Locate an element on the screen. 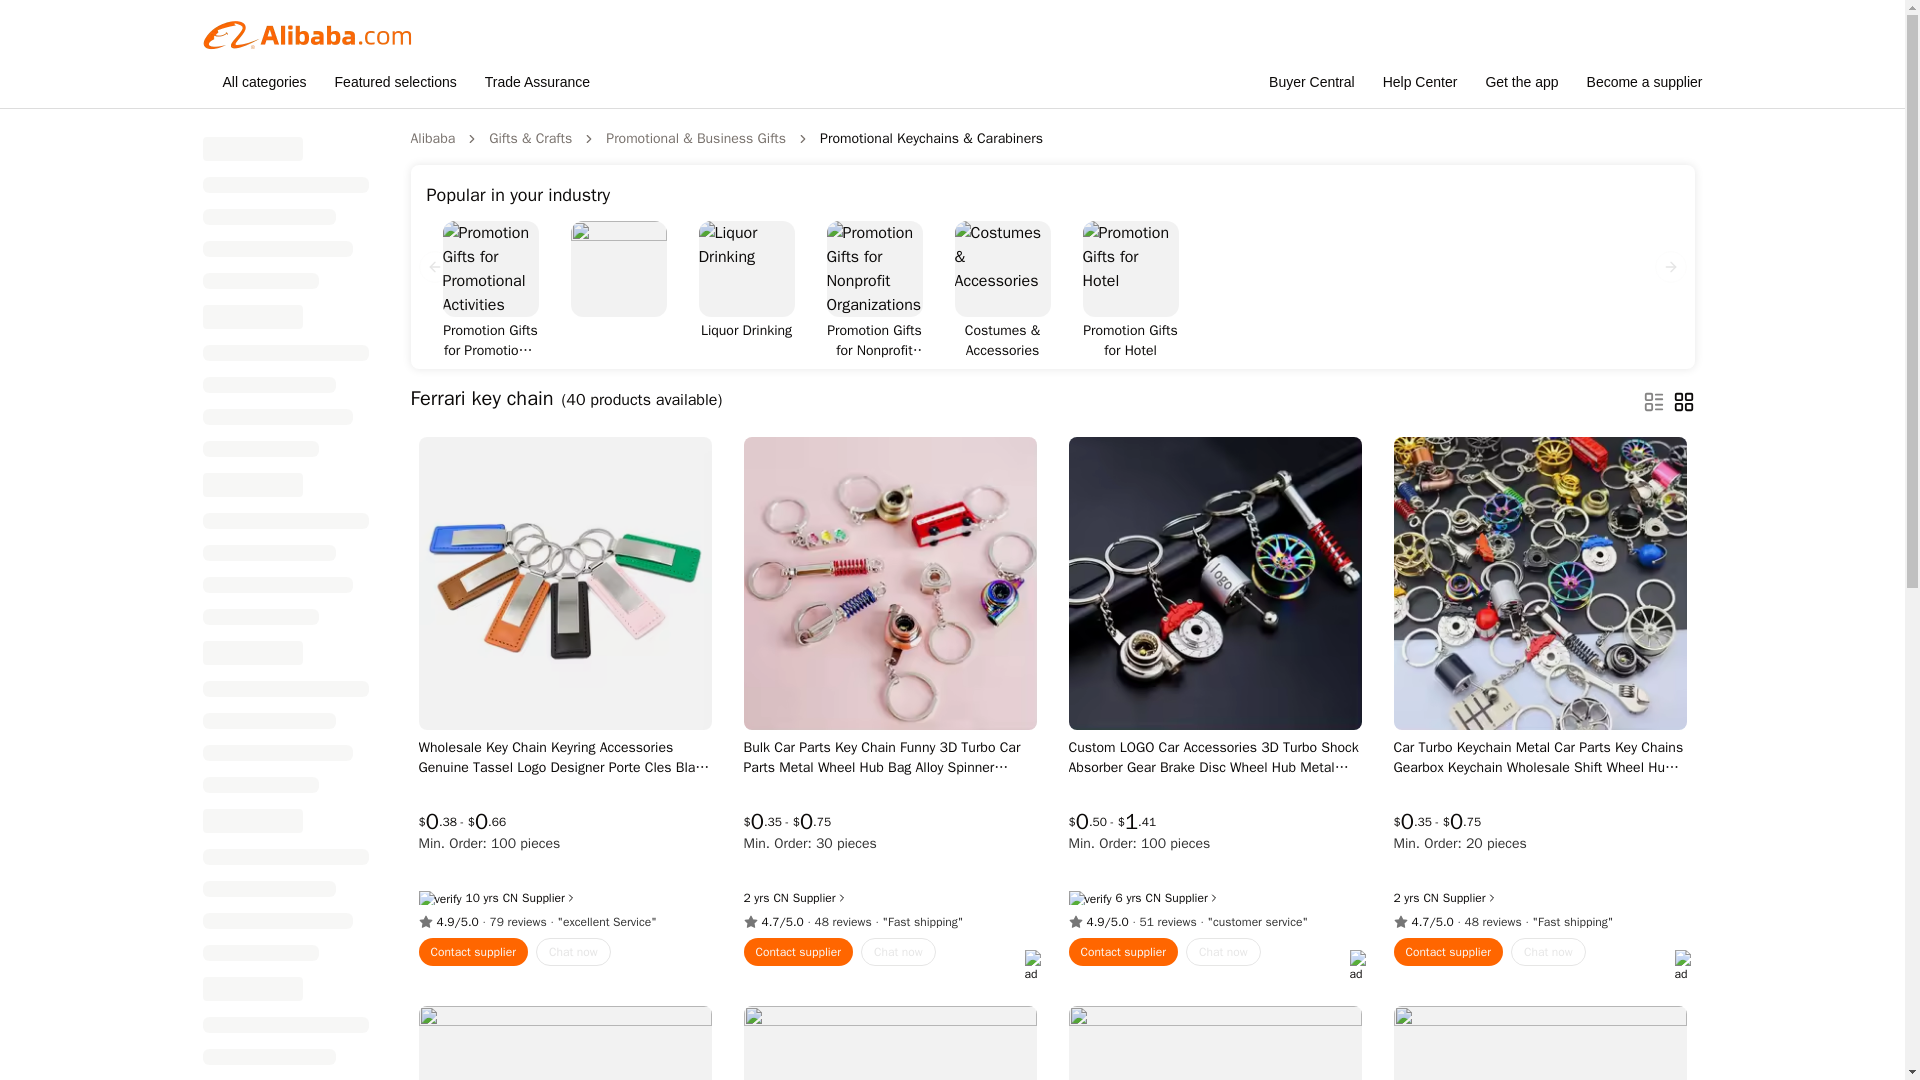  Contact supplier is located at coordinates (1122, 952).